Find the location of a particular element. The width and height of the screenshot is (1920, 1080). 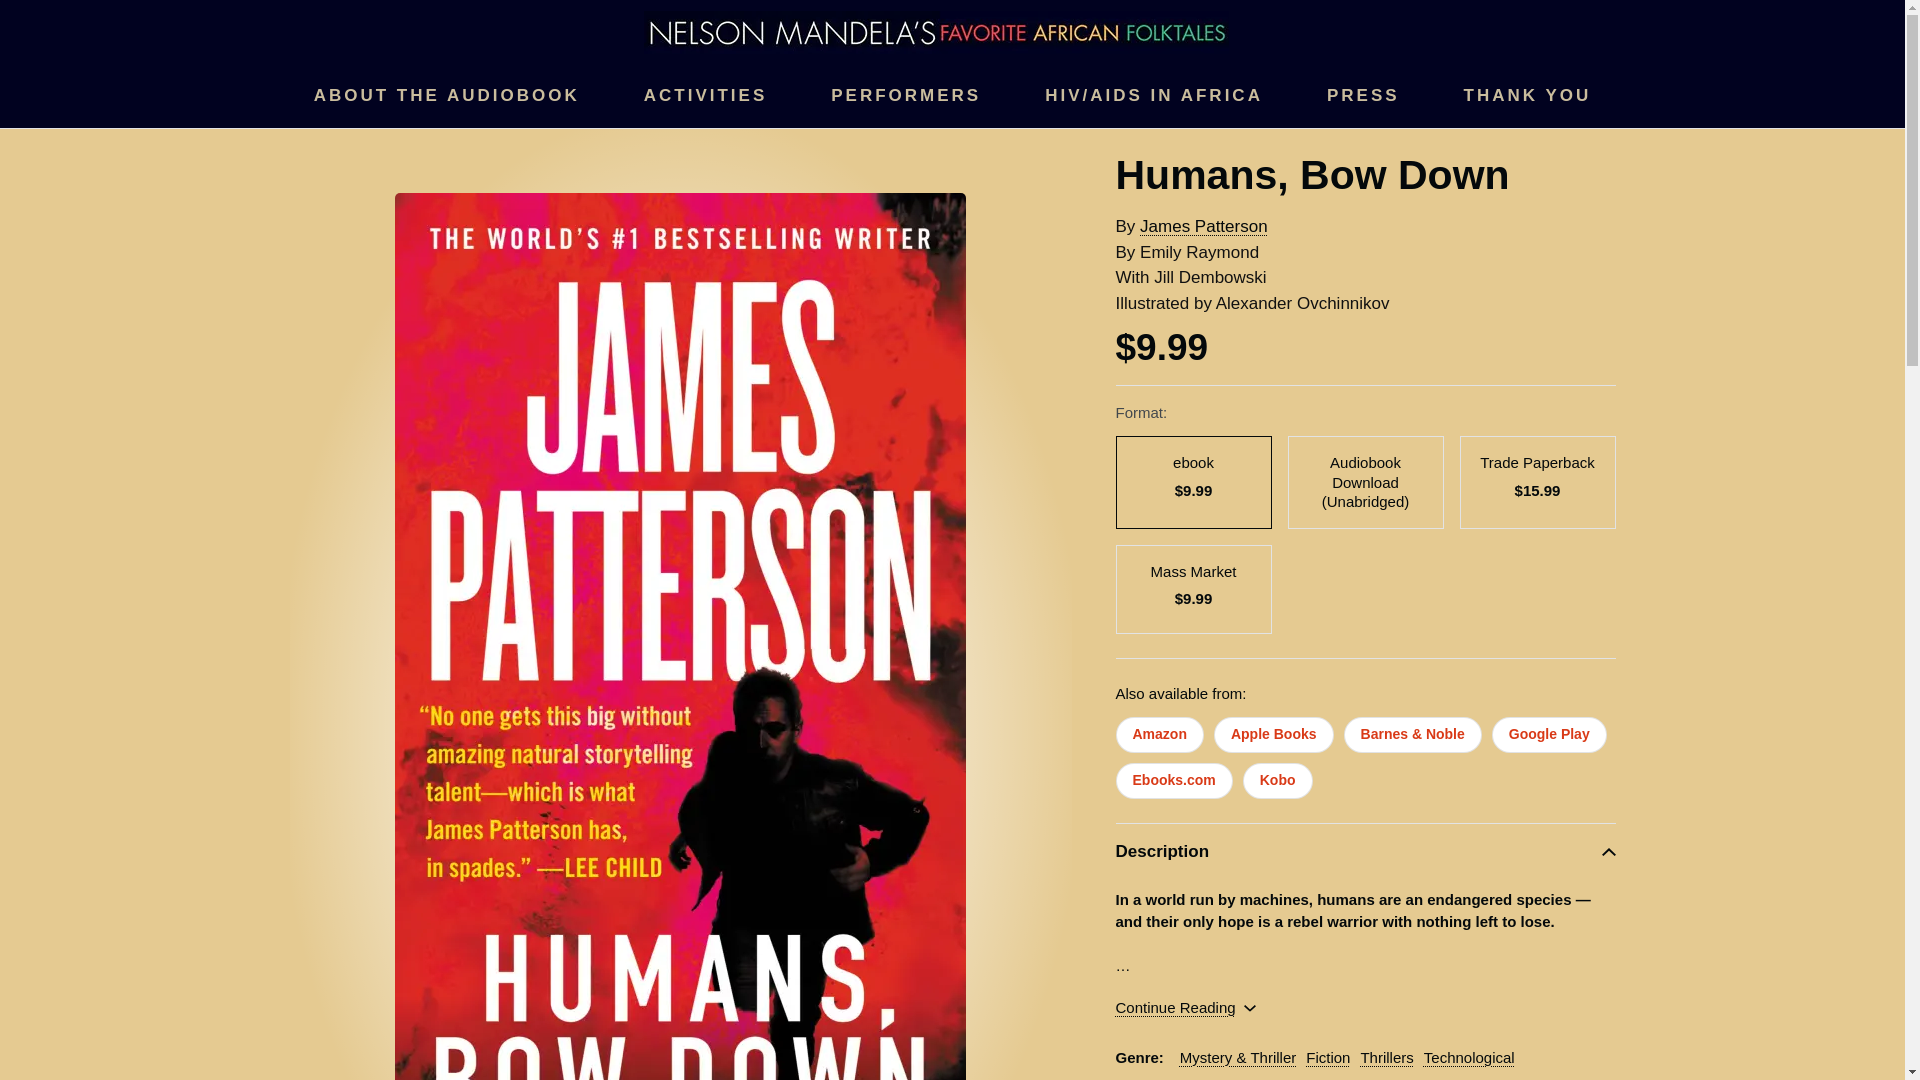

Ebooks.com is located at coordinates (1174, 780).